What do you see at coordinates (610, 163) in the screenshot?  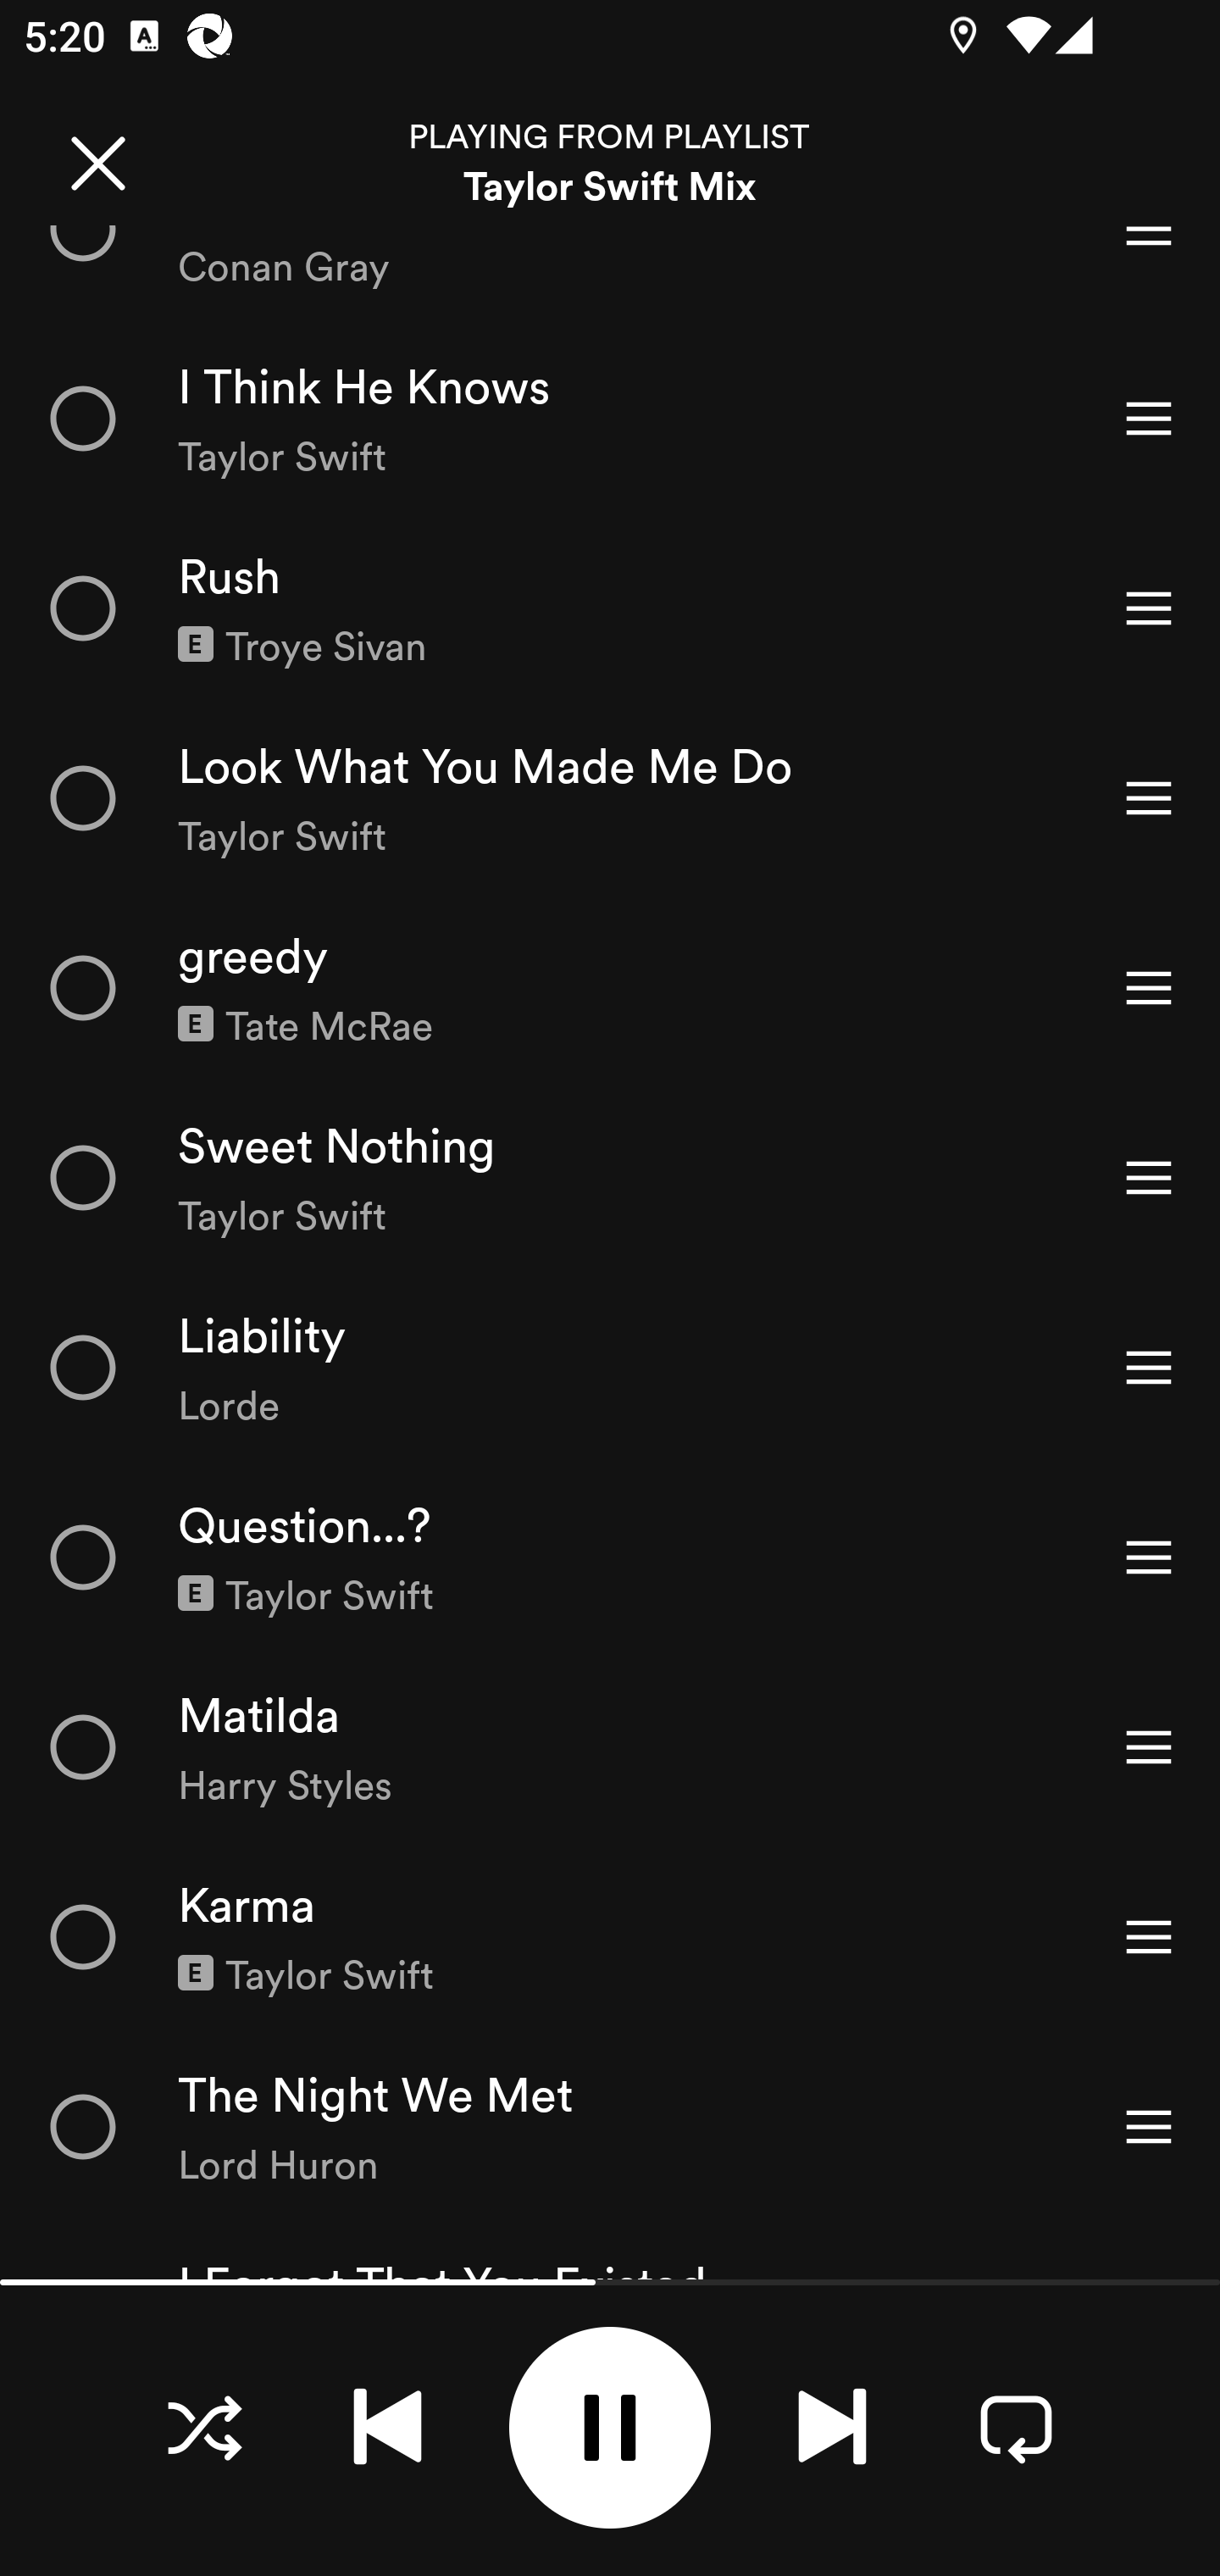 I see `PLAYING FROM PLAYLIST Taylor Swift Mix` at bounding box center [610, 163].